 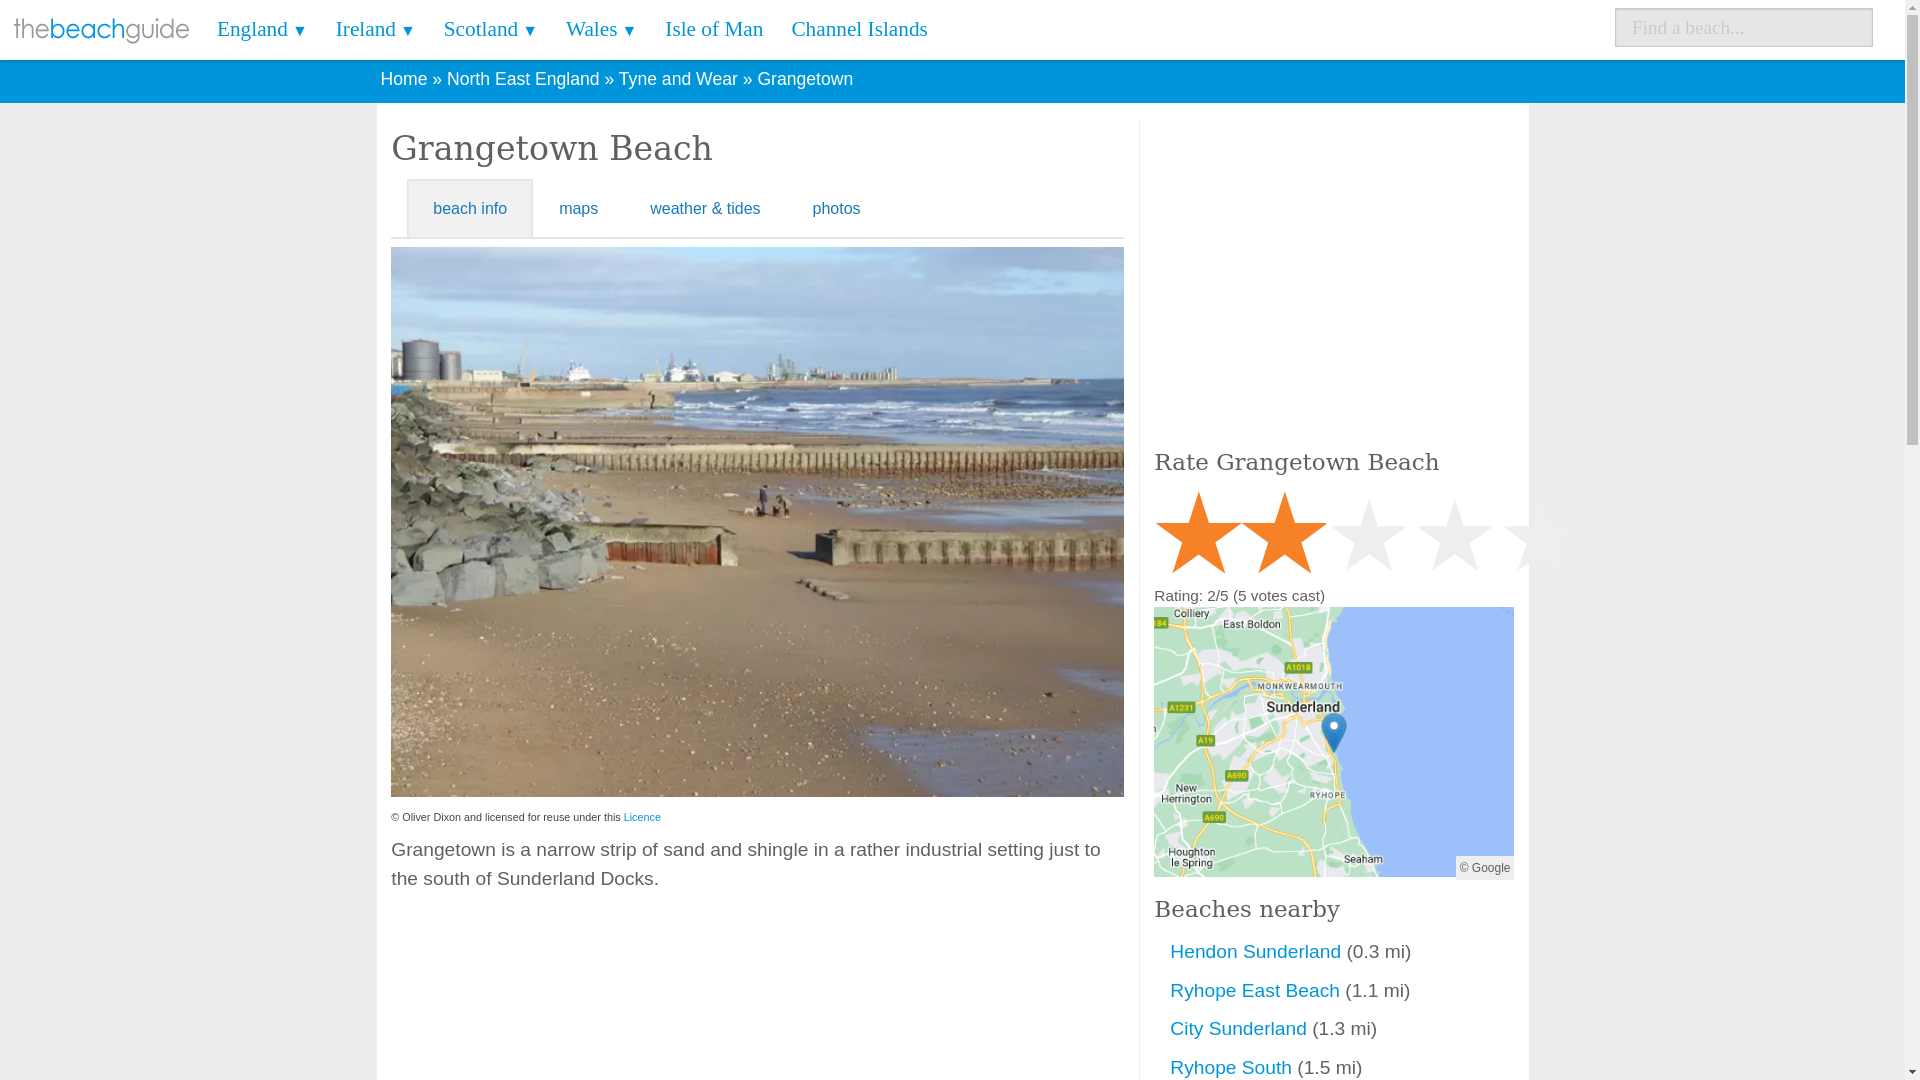 I want to click on Ryhope East Beach, so click(x=1257, y=990).